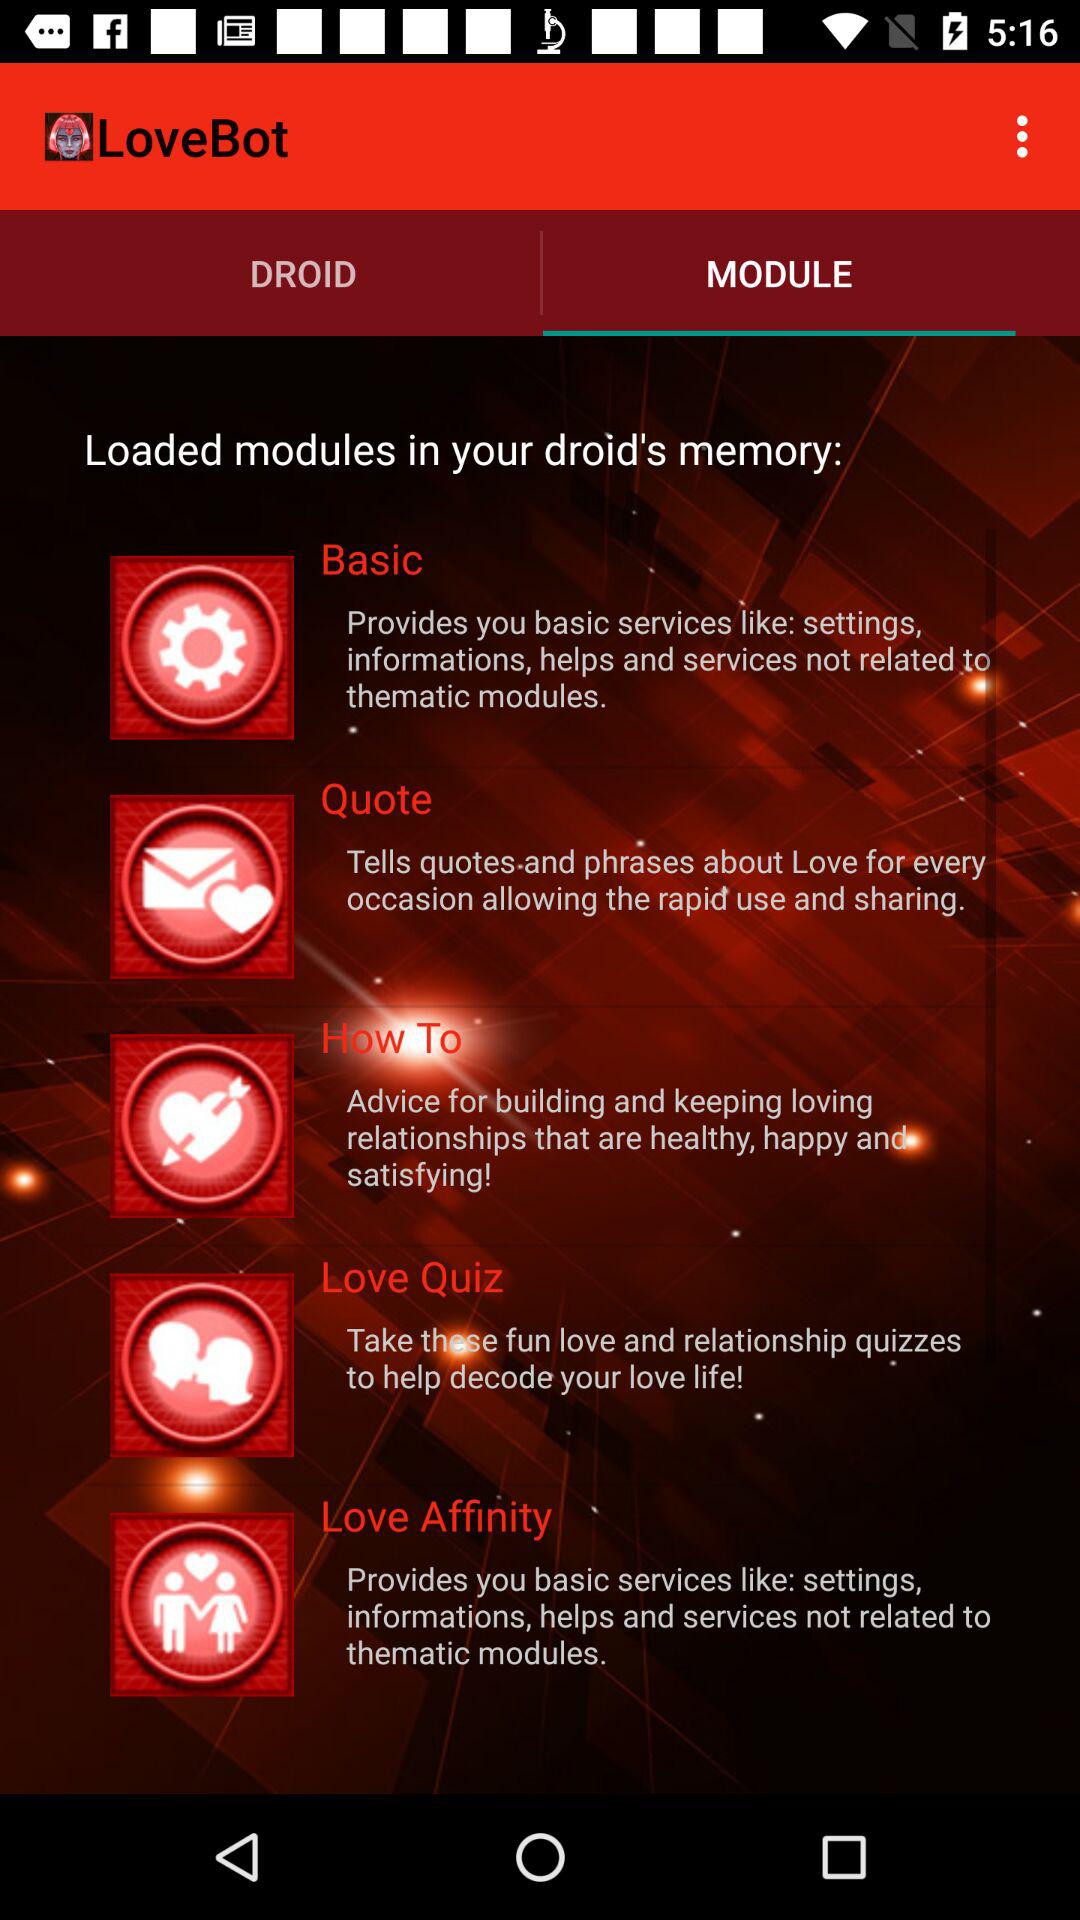  Describe the element at coordinates (658, 804) in the screenshot. I see `press the icon above the tells quotes and icon` at that location.